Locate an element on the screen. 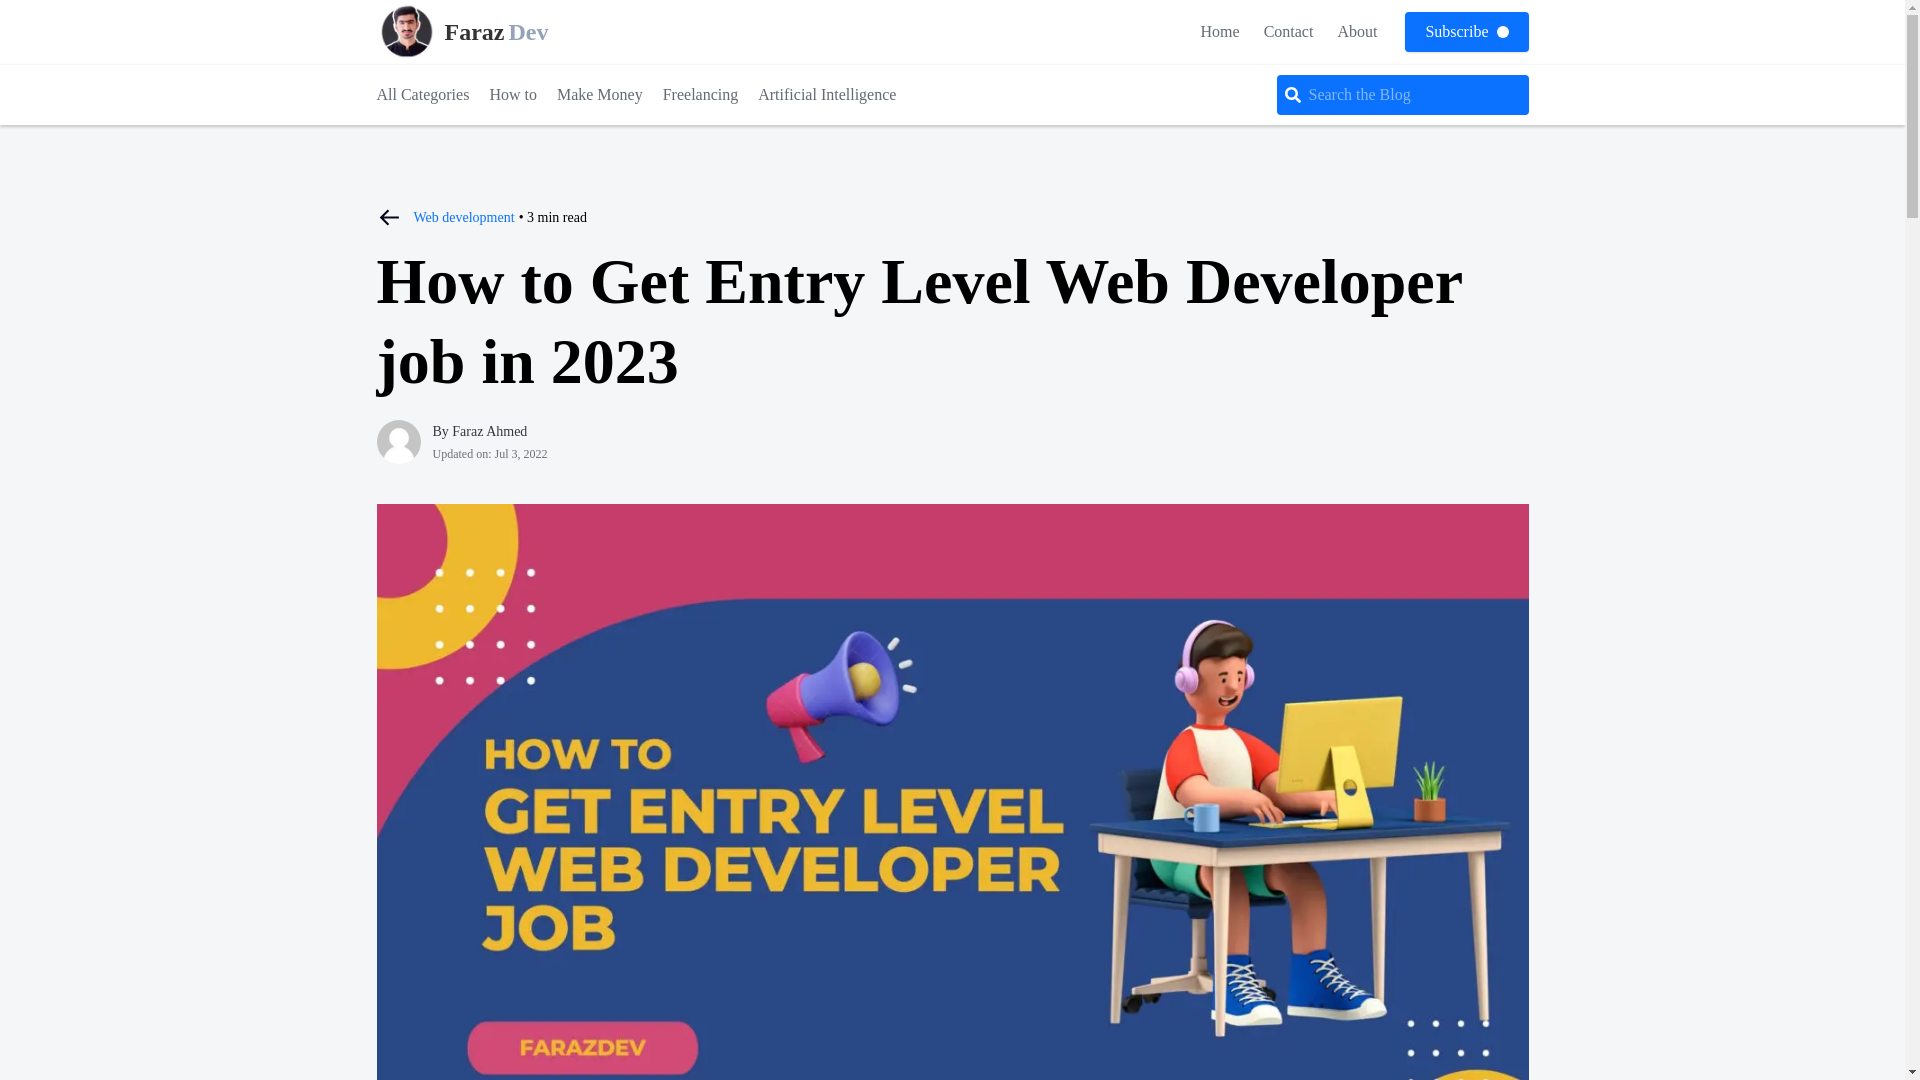  Artificial Intelligence is located at coordinates (422, 94).